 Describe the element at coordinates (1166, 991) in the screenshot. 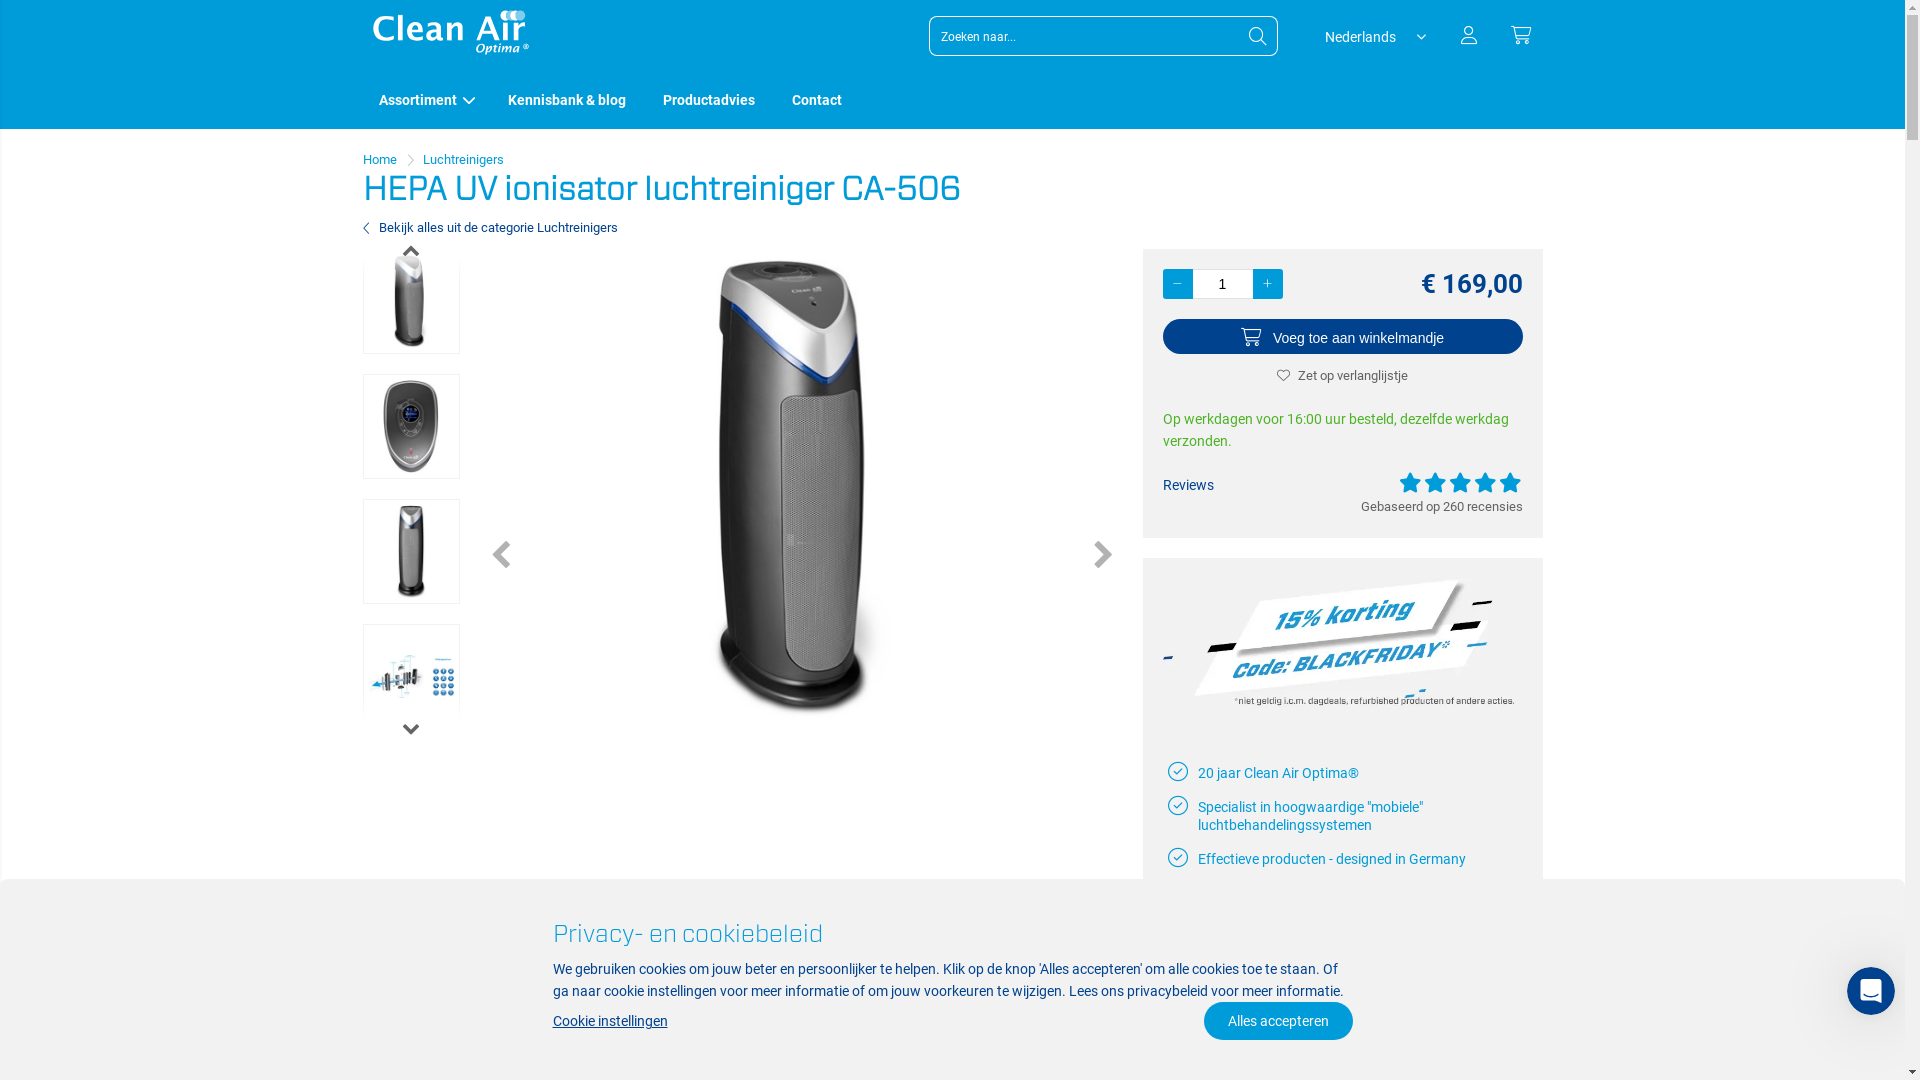

I see `privacybeleid` at that location.